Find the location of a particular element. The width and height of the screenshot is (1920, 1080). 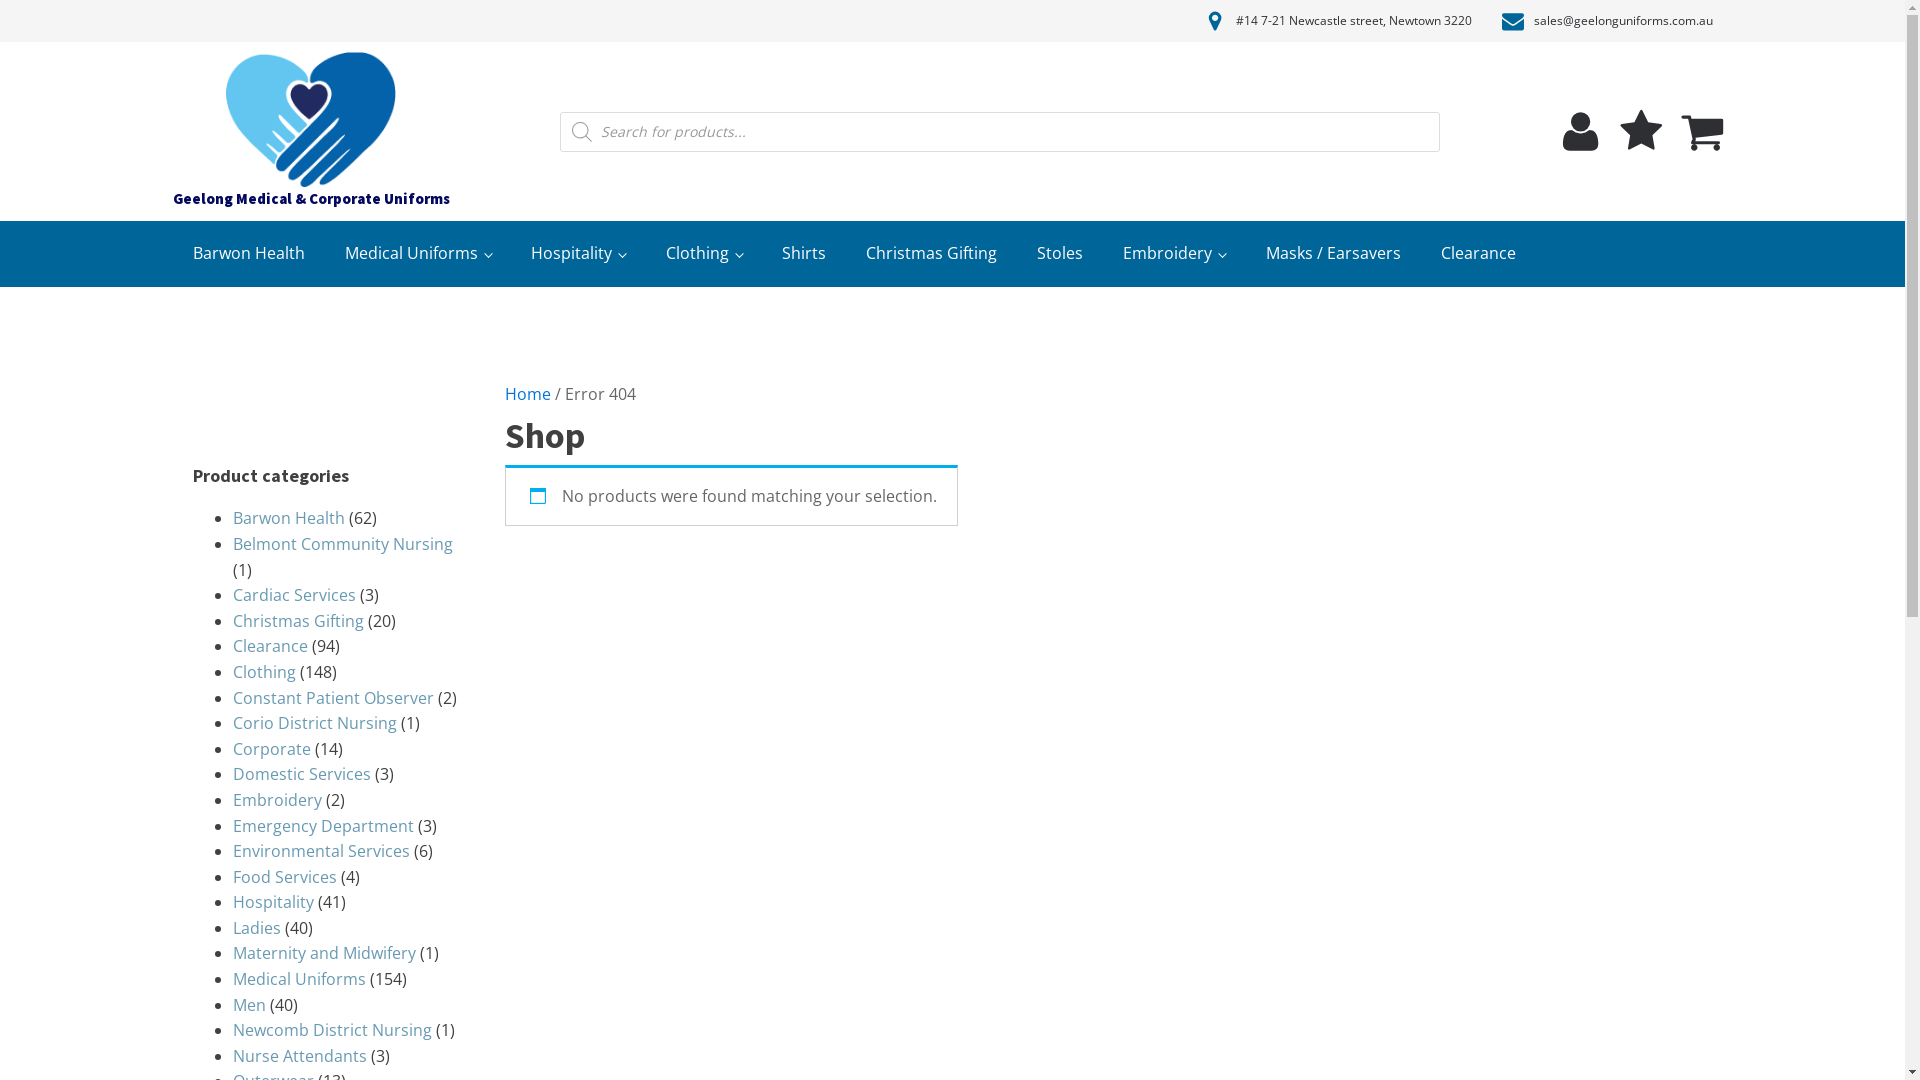

Ladies is located at coordinates (256, 928).